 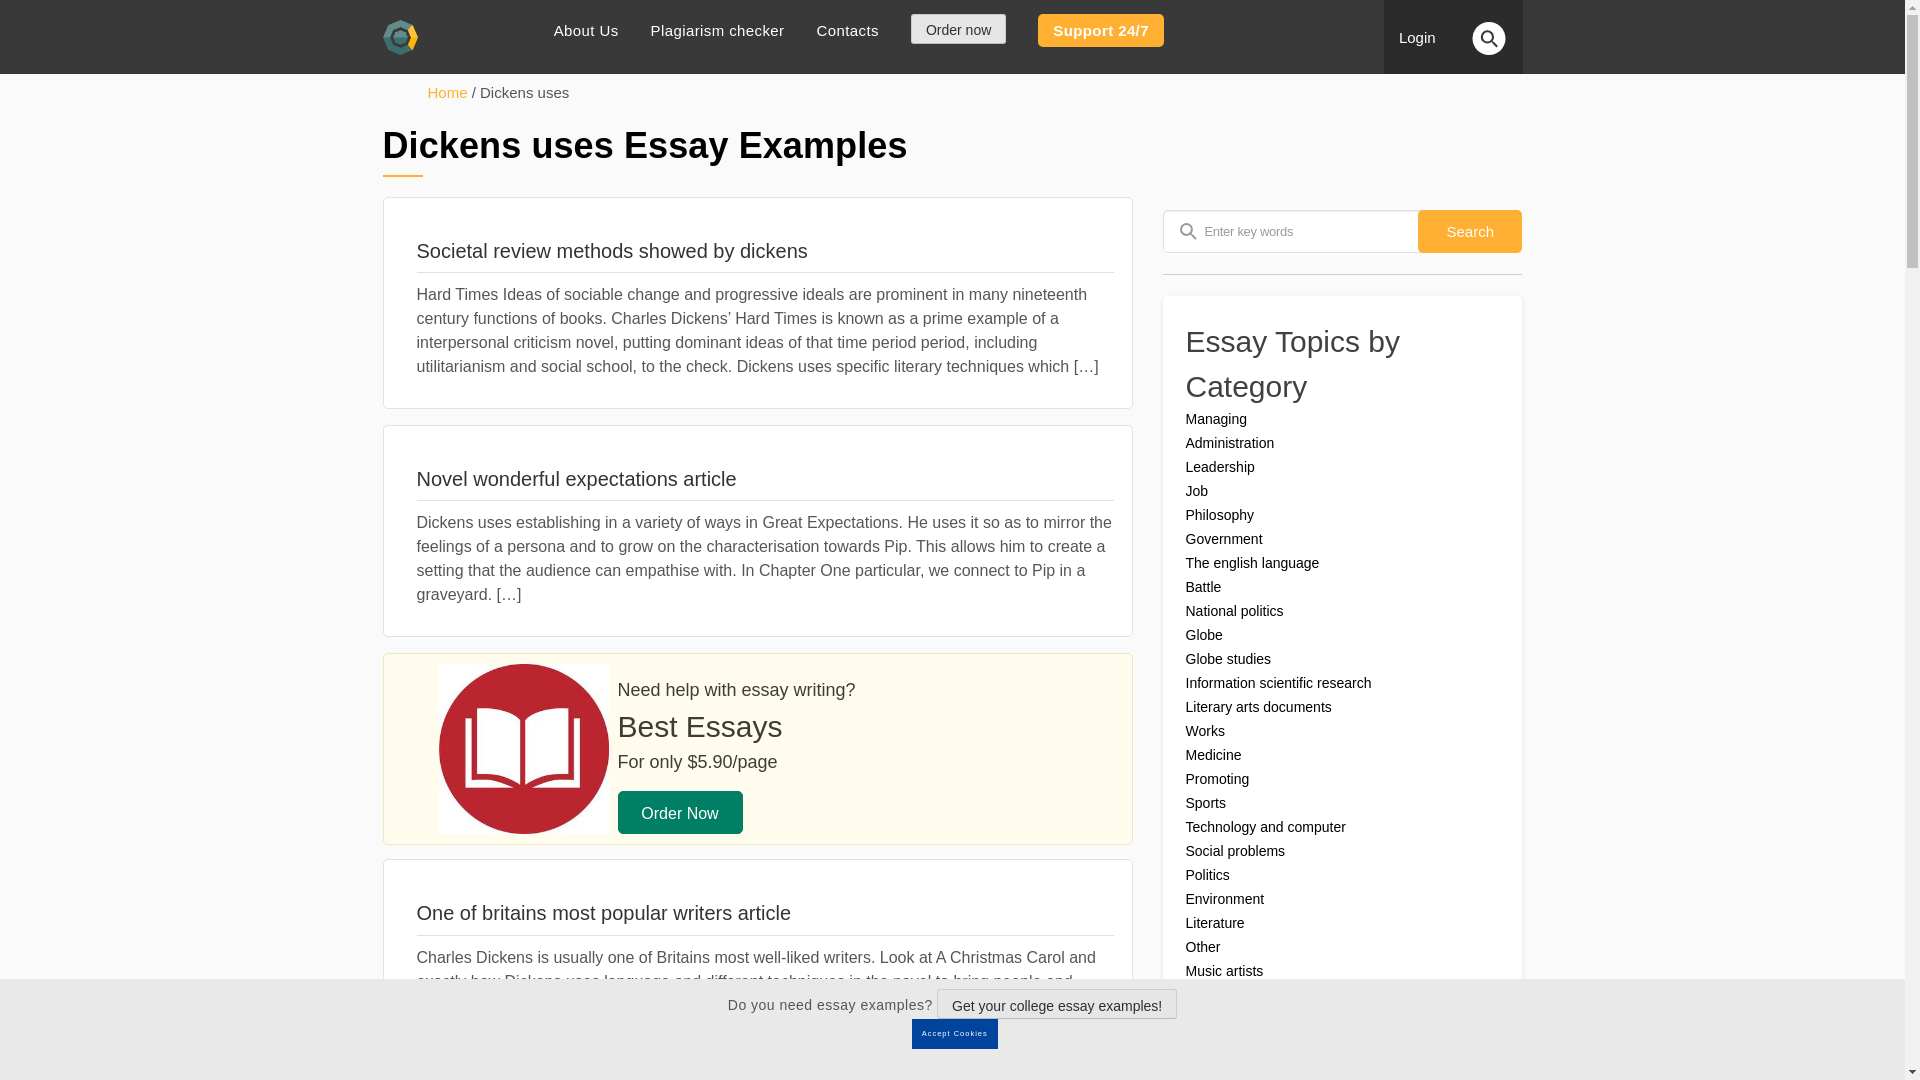 What do you see at coordinates (1204, 586) in the screenshot?
I see `Battle` at bounding box center [1204, 586].